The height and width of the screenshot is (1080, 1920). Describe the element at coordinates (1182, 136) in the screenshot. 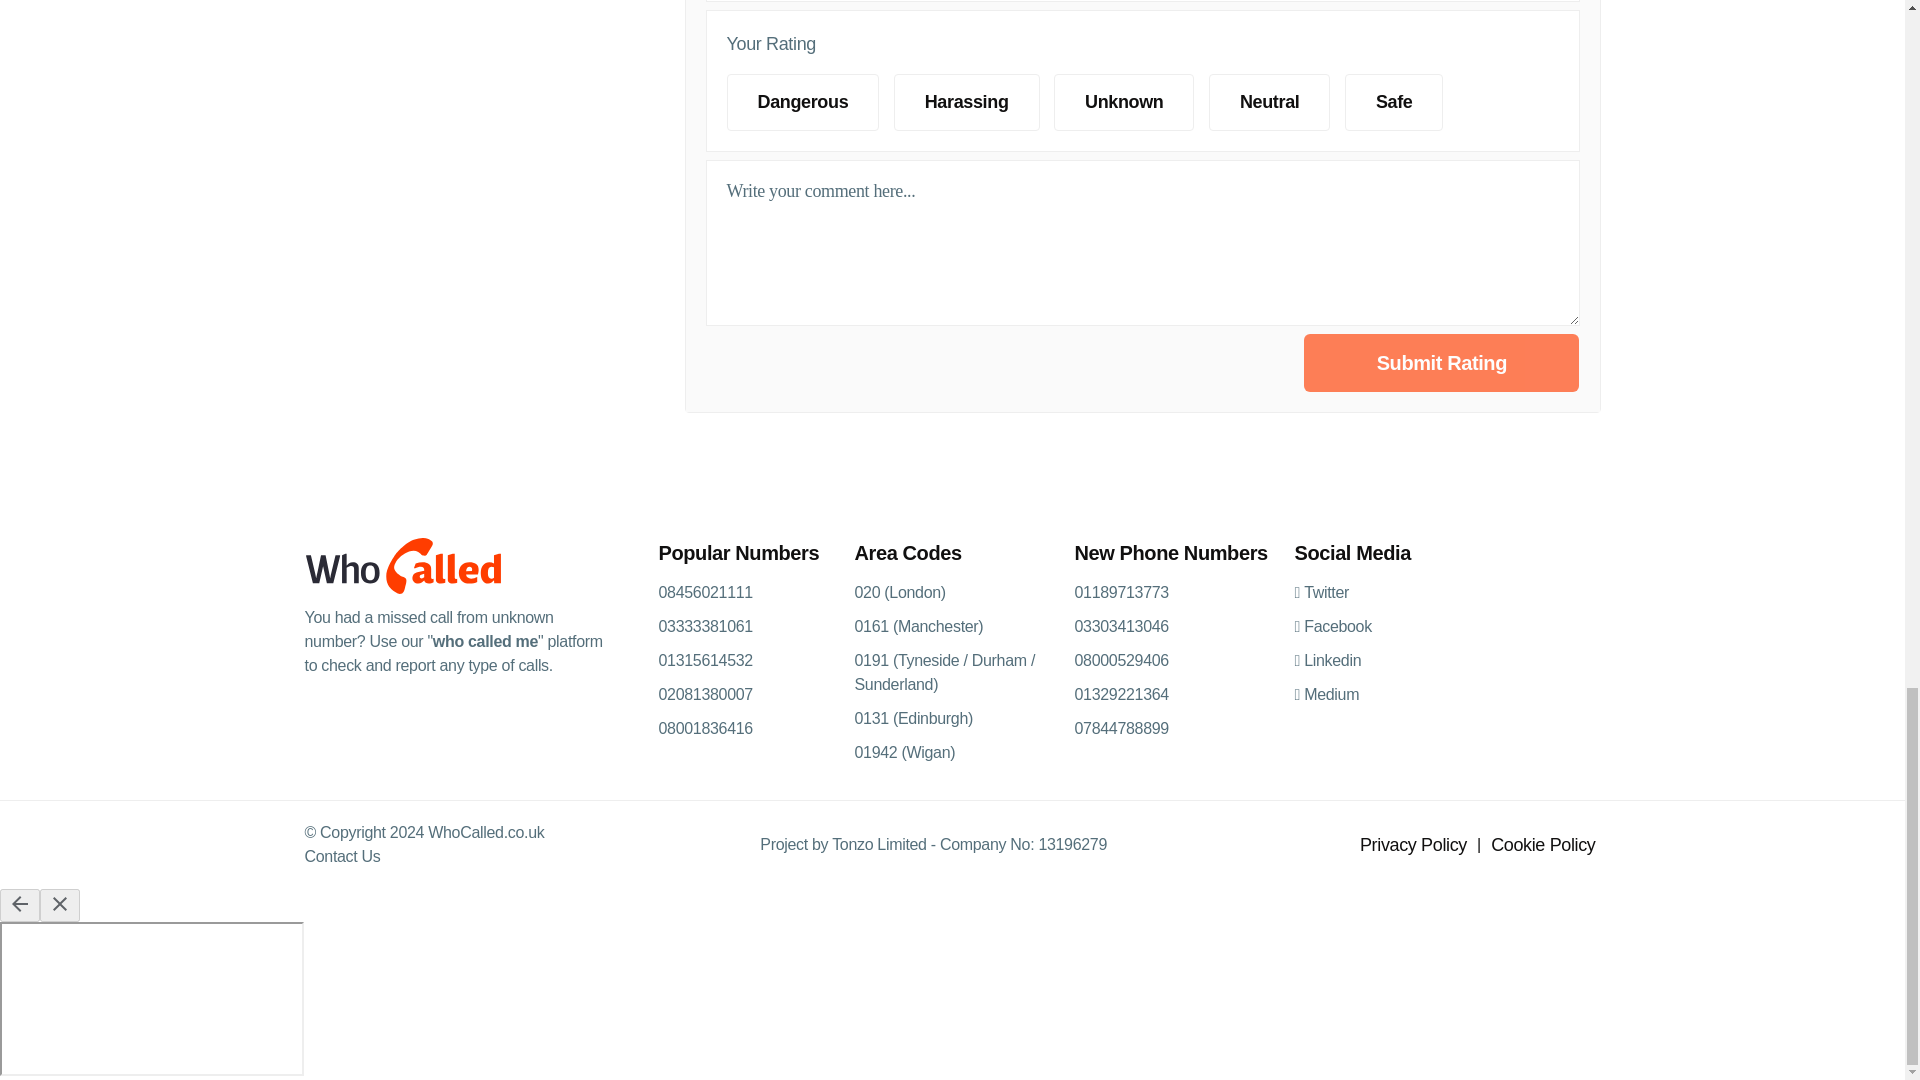

I see `2` at that location.